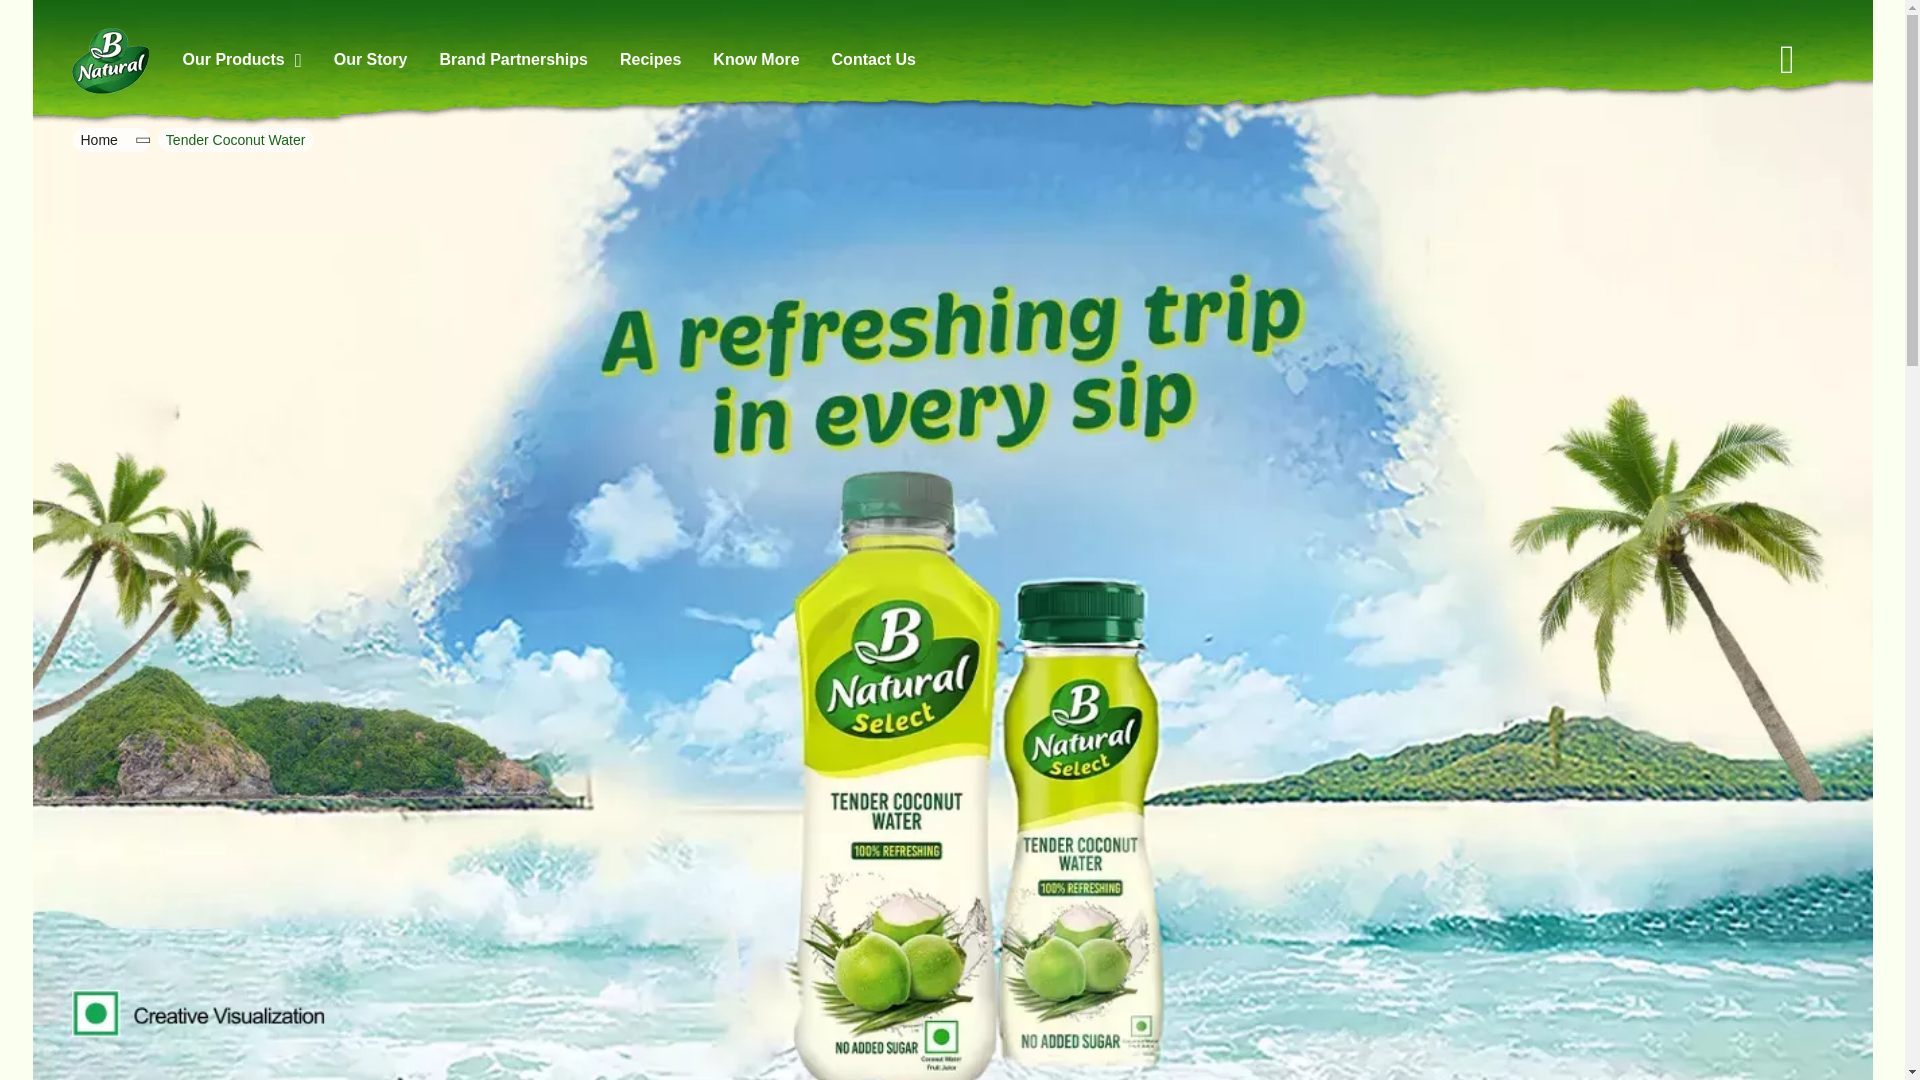 This screenshot has width=1920, height=1080. I want to click on Contact Us, so click(873, 59).